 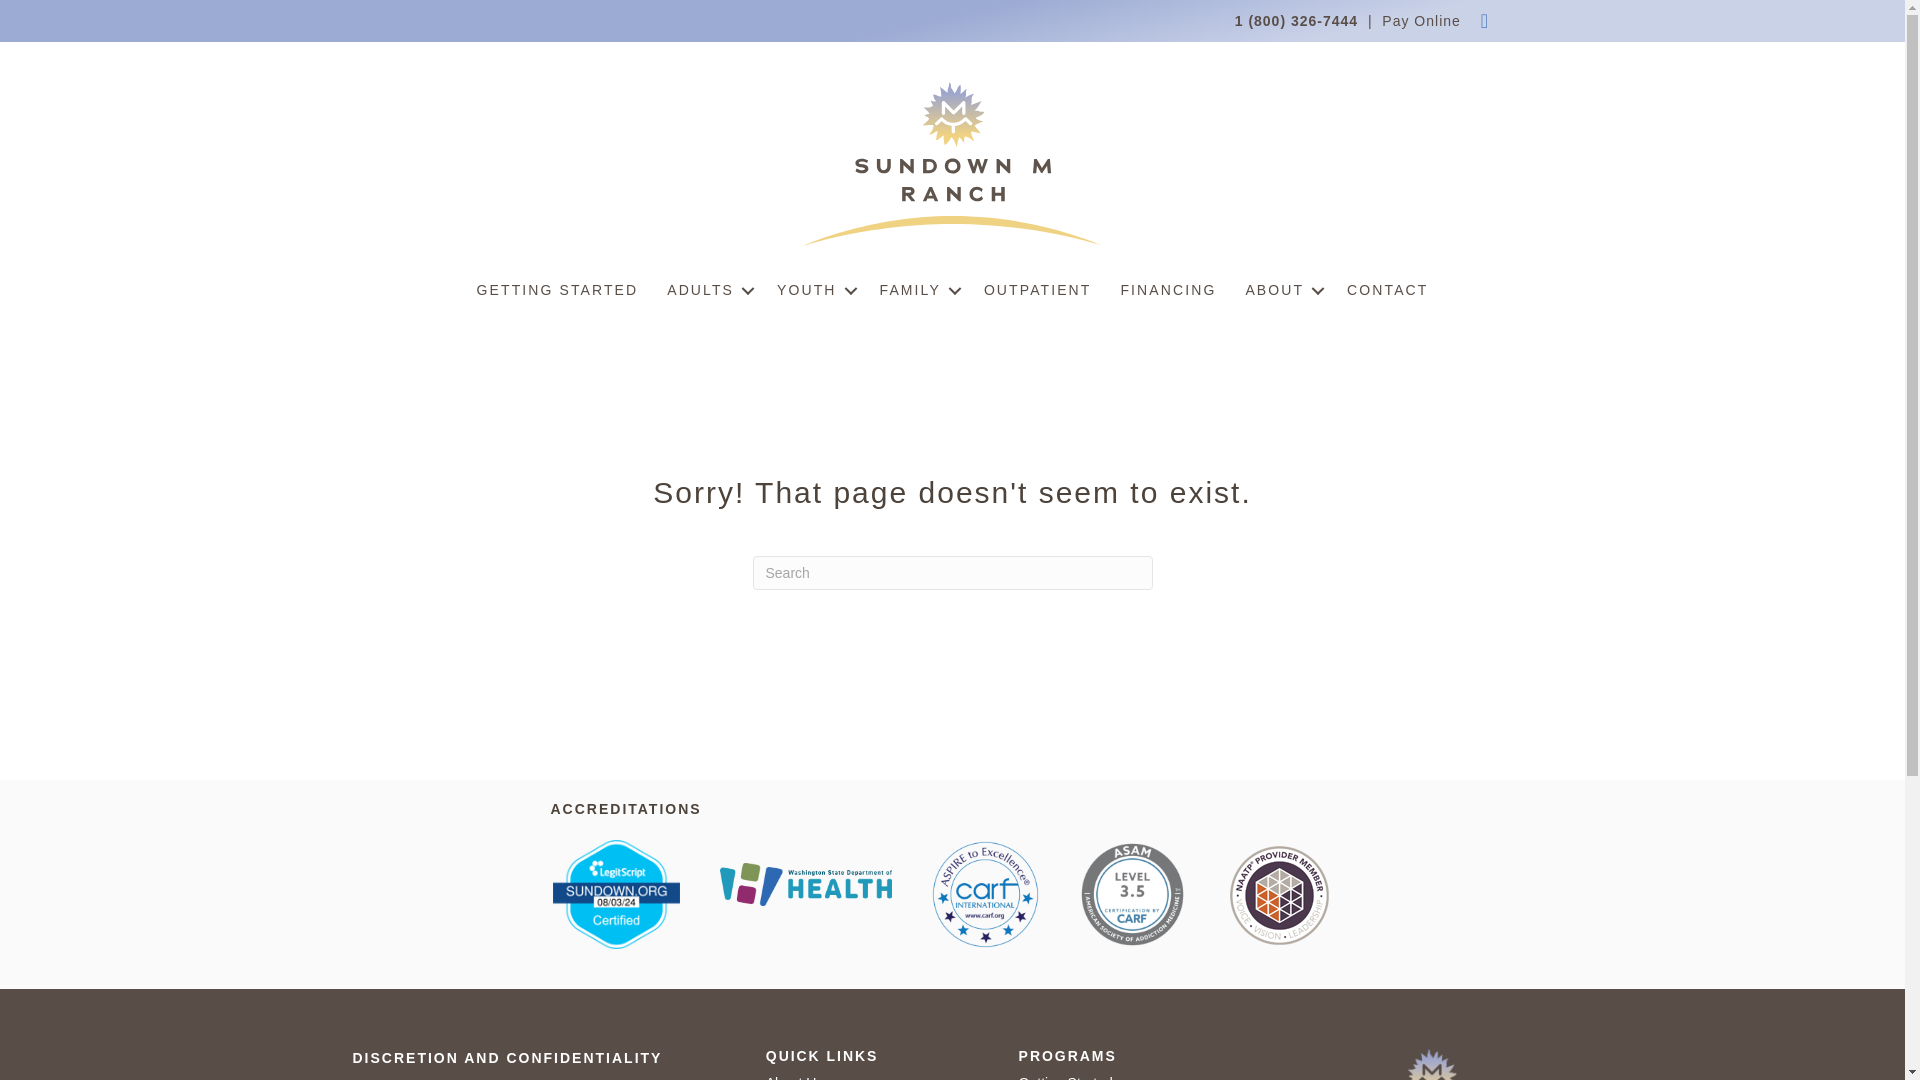 I want to click on ASAM-certification-transparent, so click(x=1132, y=894).